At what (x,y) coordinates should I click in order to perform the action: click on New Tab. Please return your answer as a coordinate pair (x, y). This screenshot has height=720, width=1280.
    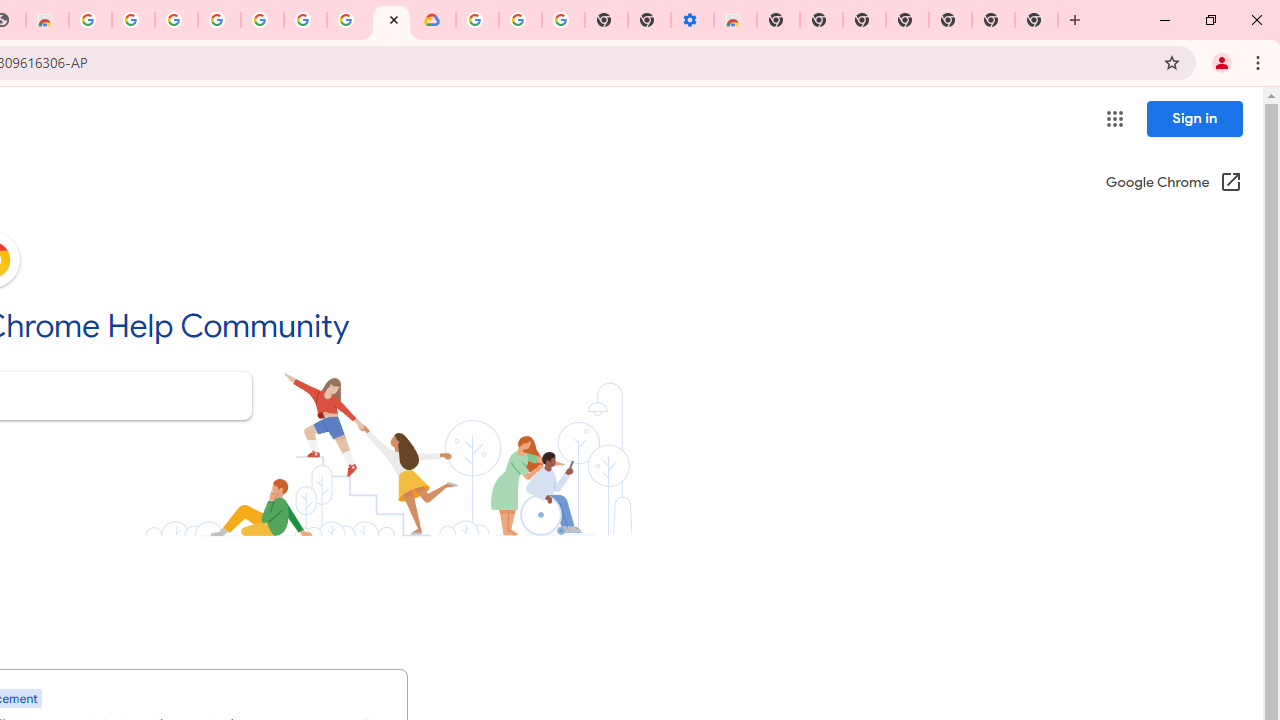
    Looking at the image, I should click on (778, 20).